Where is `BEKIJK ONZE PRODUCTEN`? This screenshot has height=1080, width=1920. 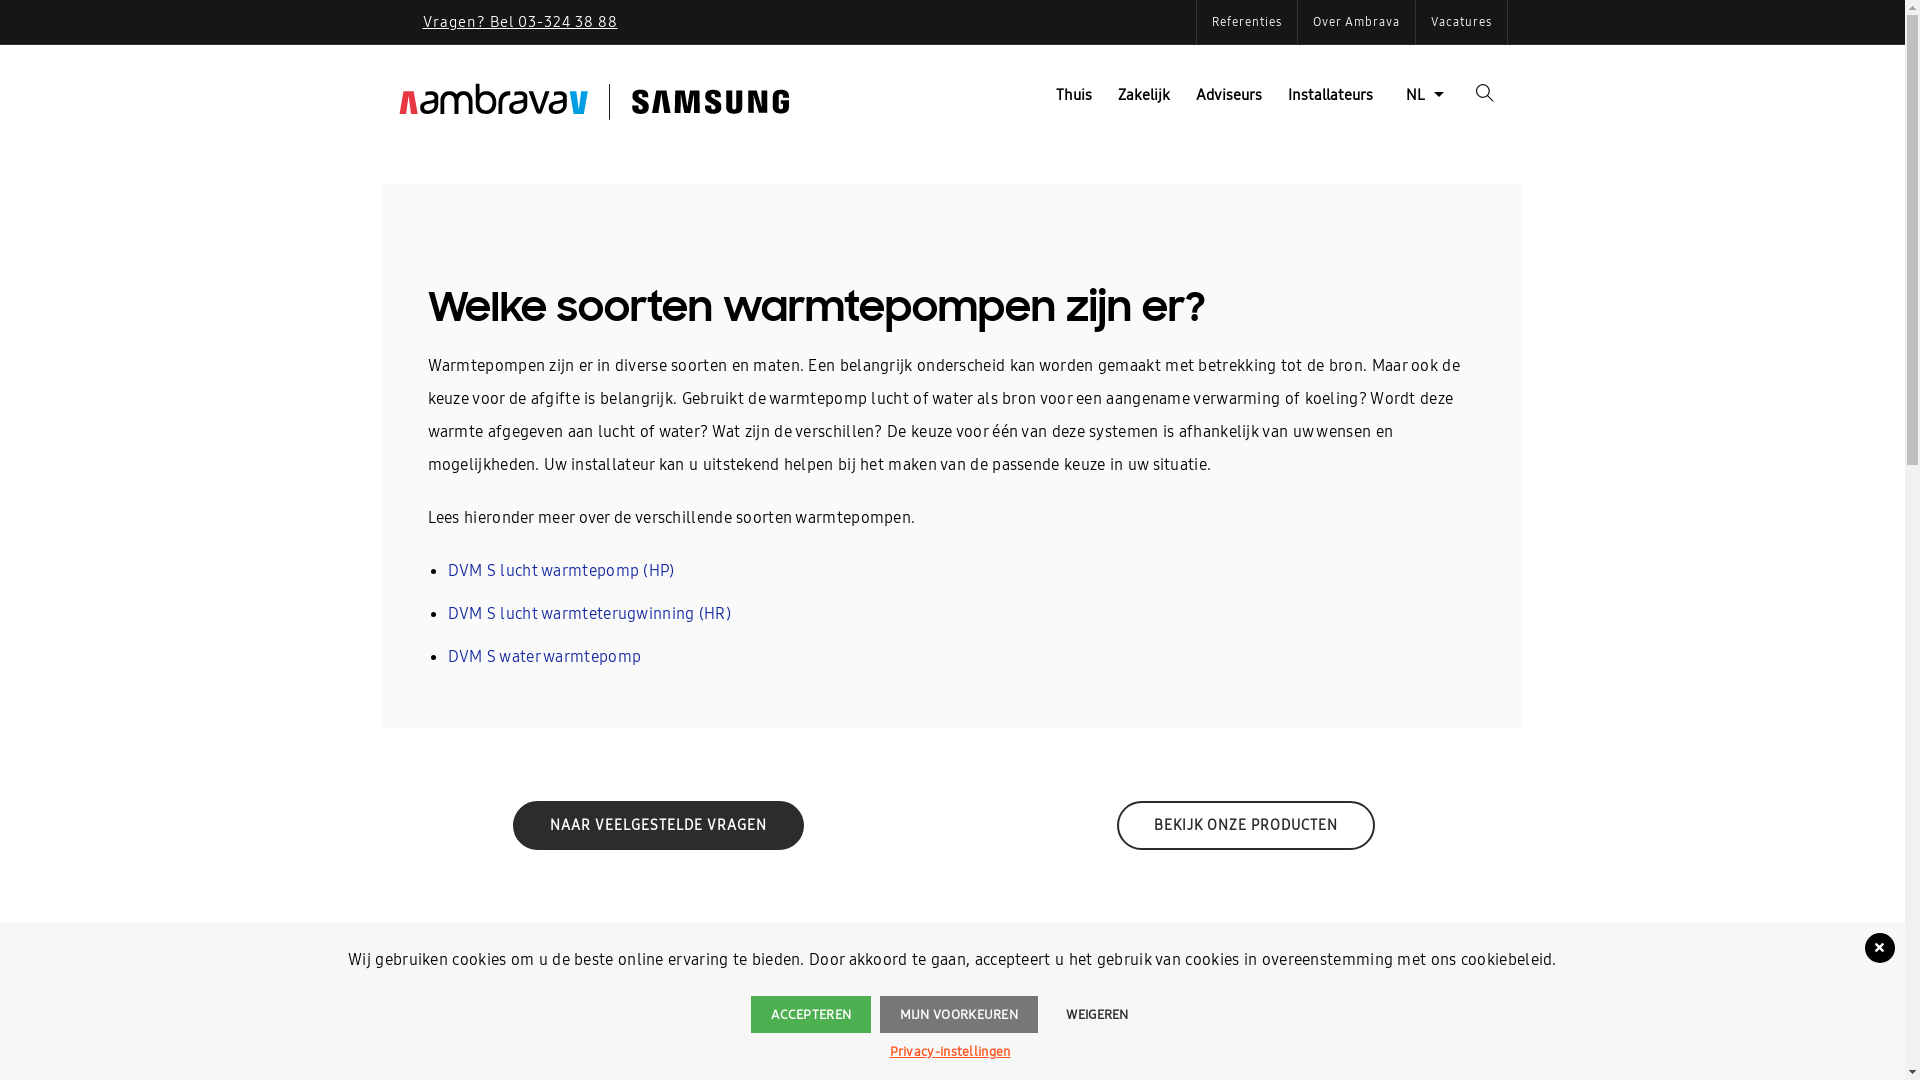 BEKIJK ONZE PRODUCTEN is located at coordinates (1246, 824).